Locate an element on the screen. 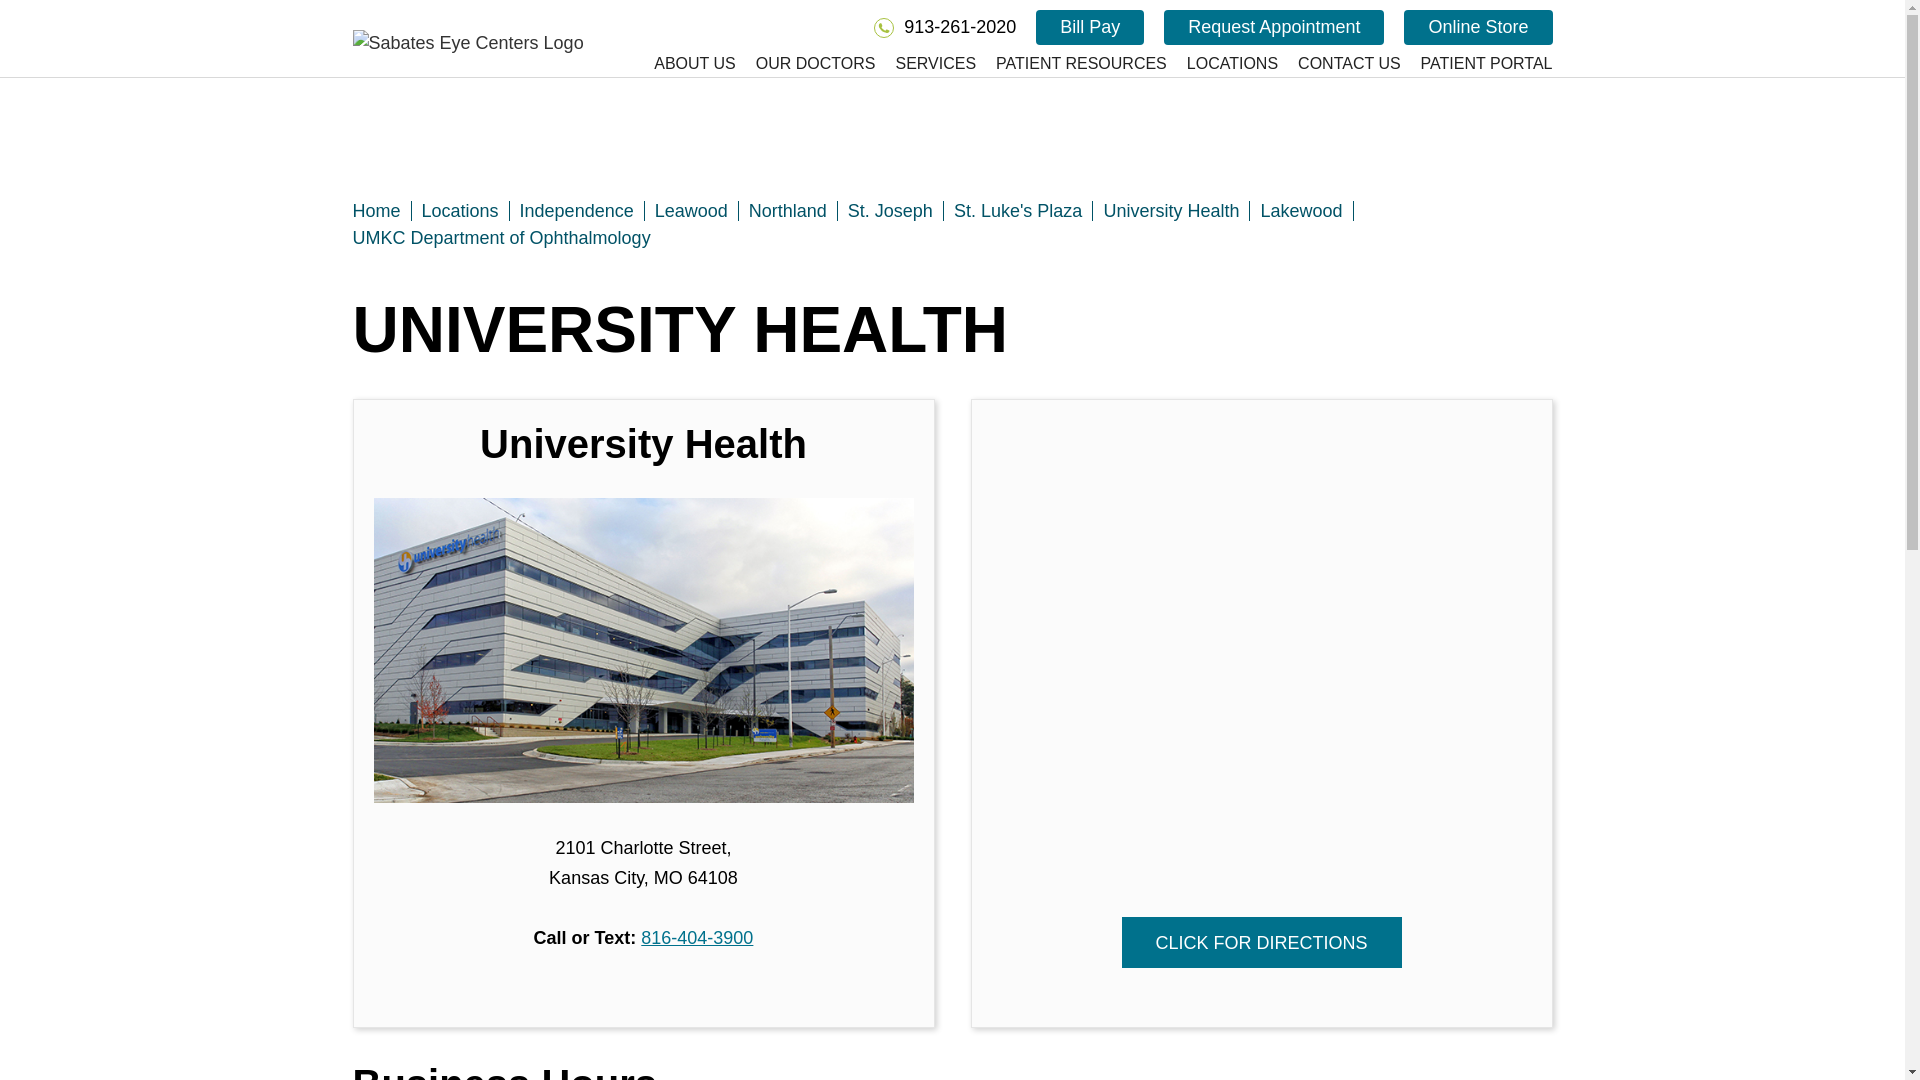 Image resolution: width=1920 pixels, height=1080 pixels. 913-261-2020 is located at coordinates (944, 27).